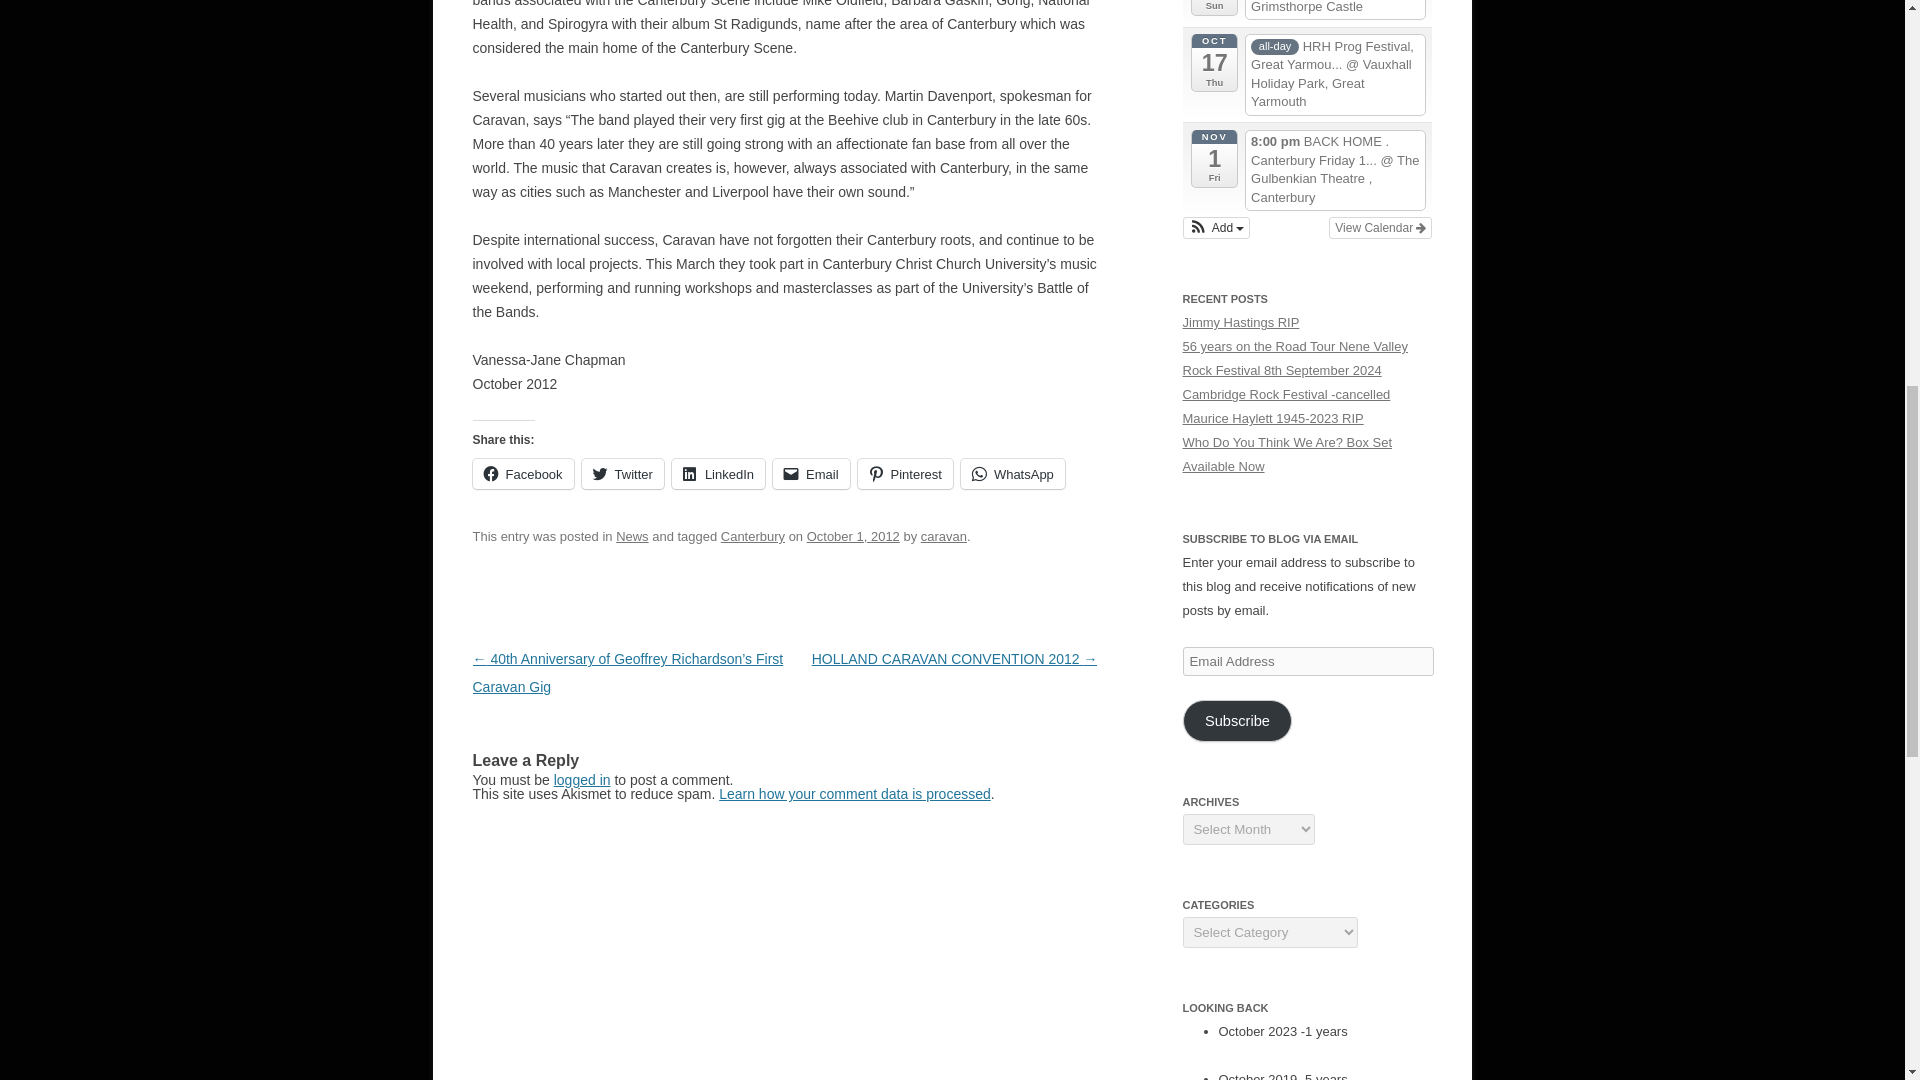 The height and width of the screenshot is (1080, 1920). I want to click on Pinterest, so click(905, 474).